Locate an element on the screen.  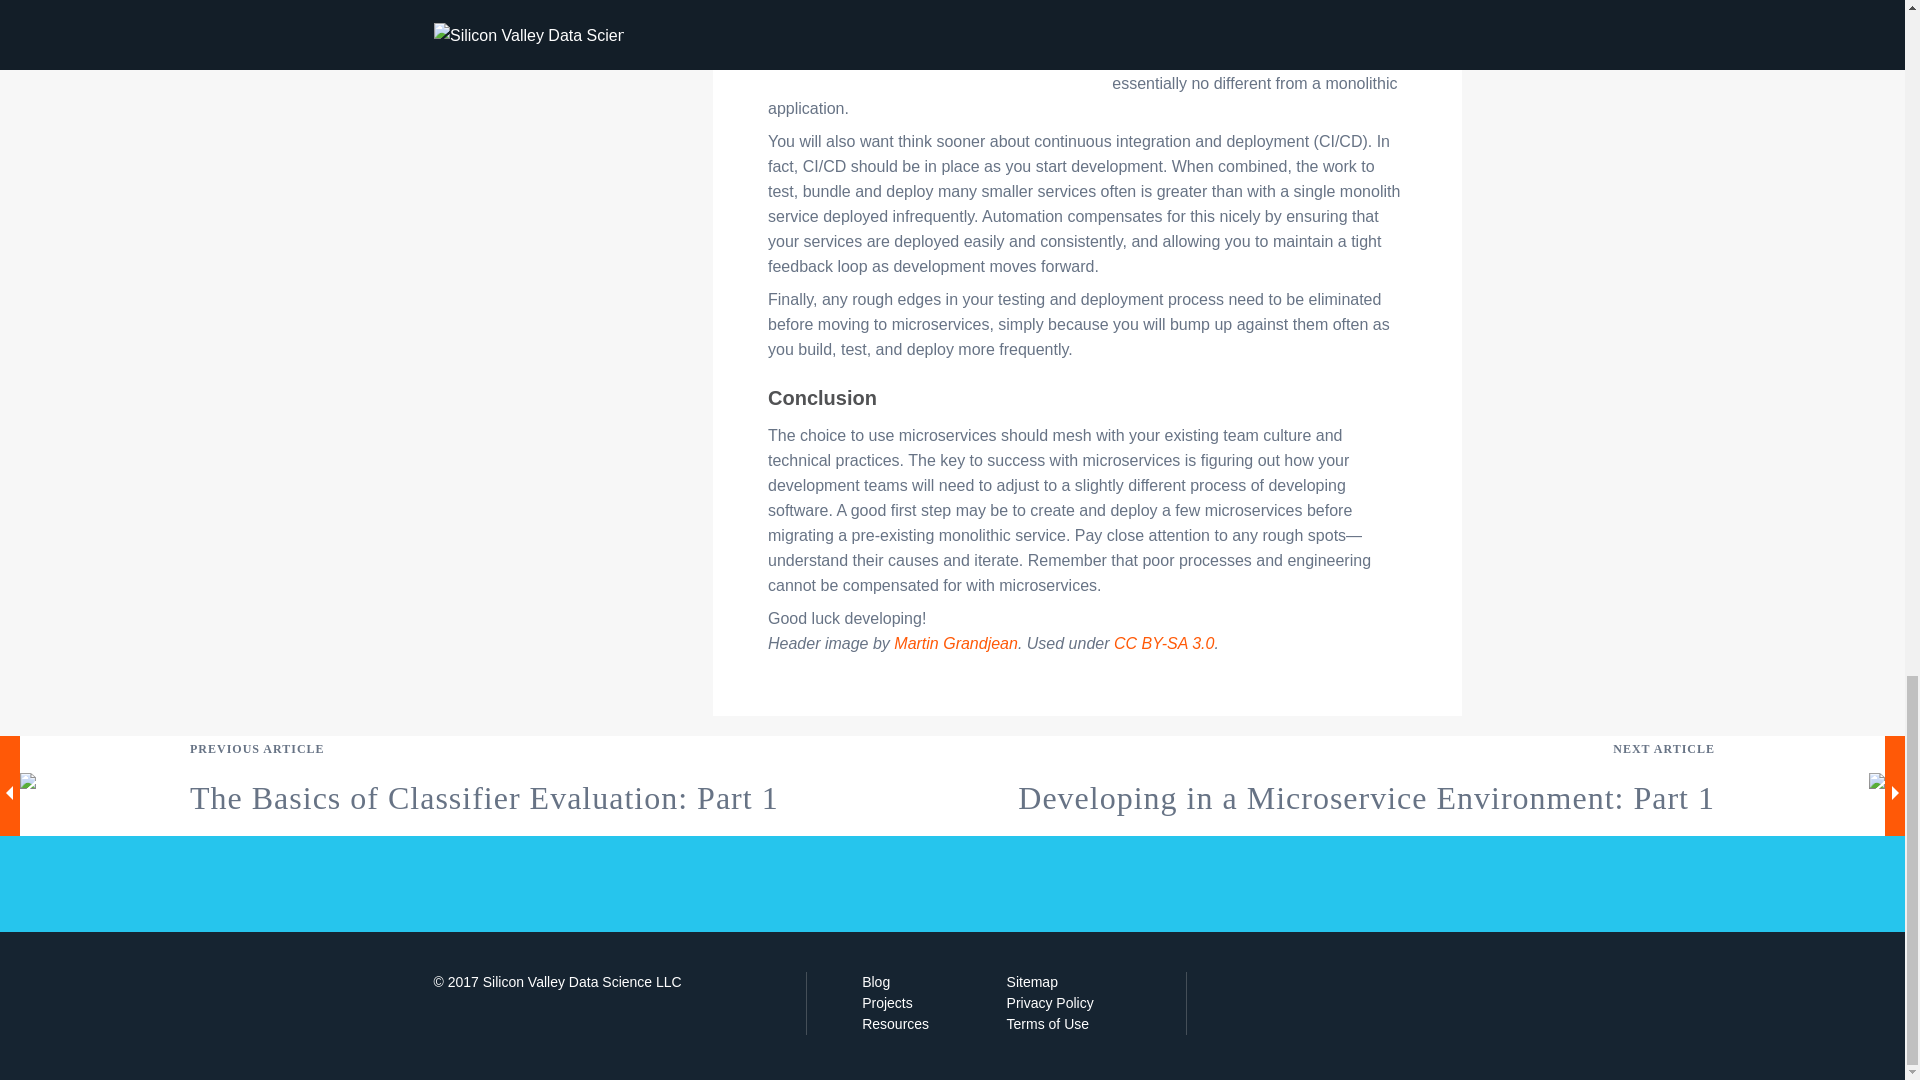
Terms of Use is located at coordinates (1047, 1024).